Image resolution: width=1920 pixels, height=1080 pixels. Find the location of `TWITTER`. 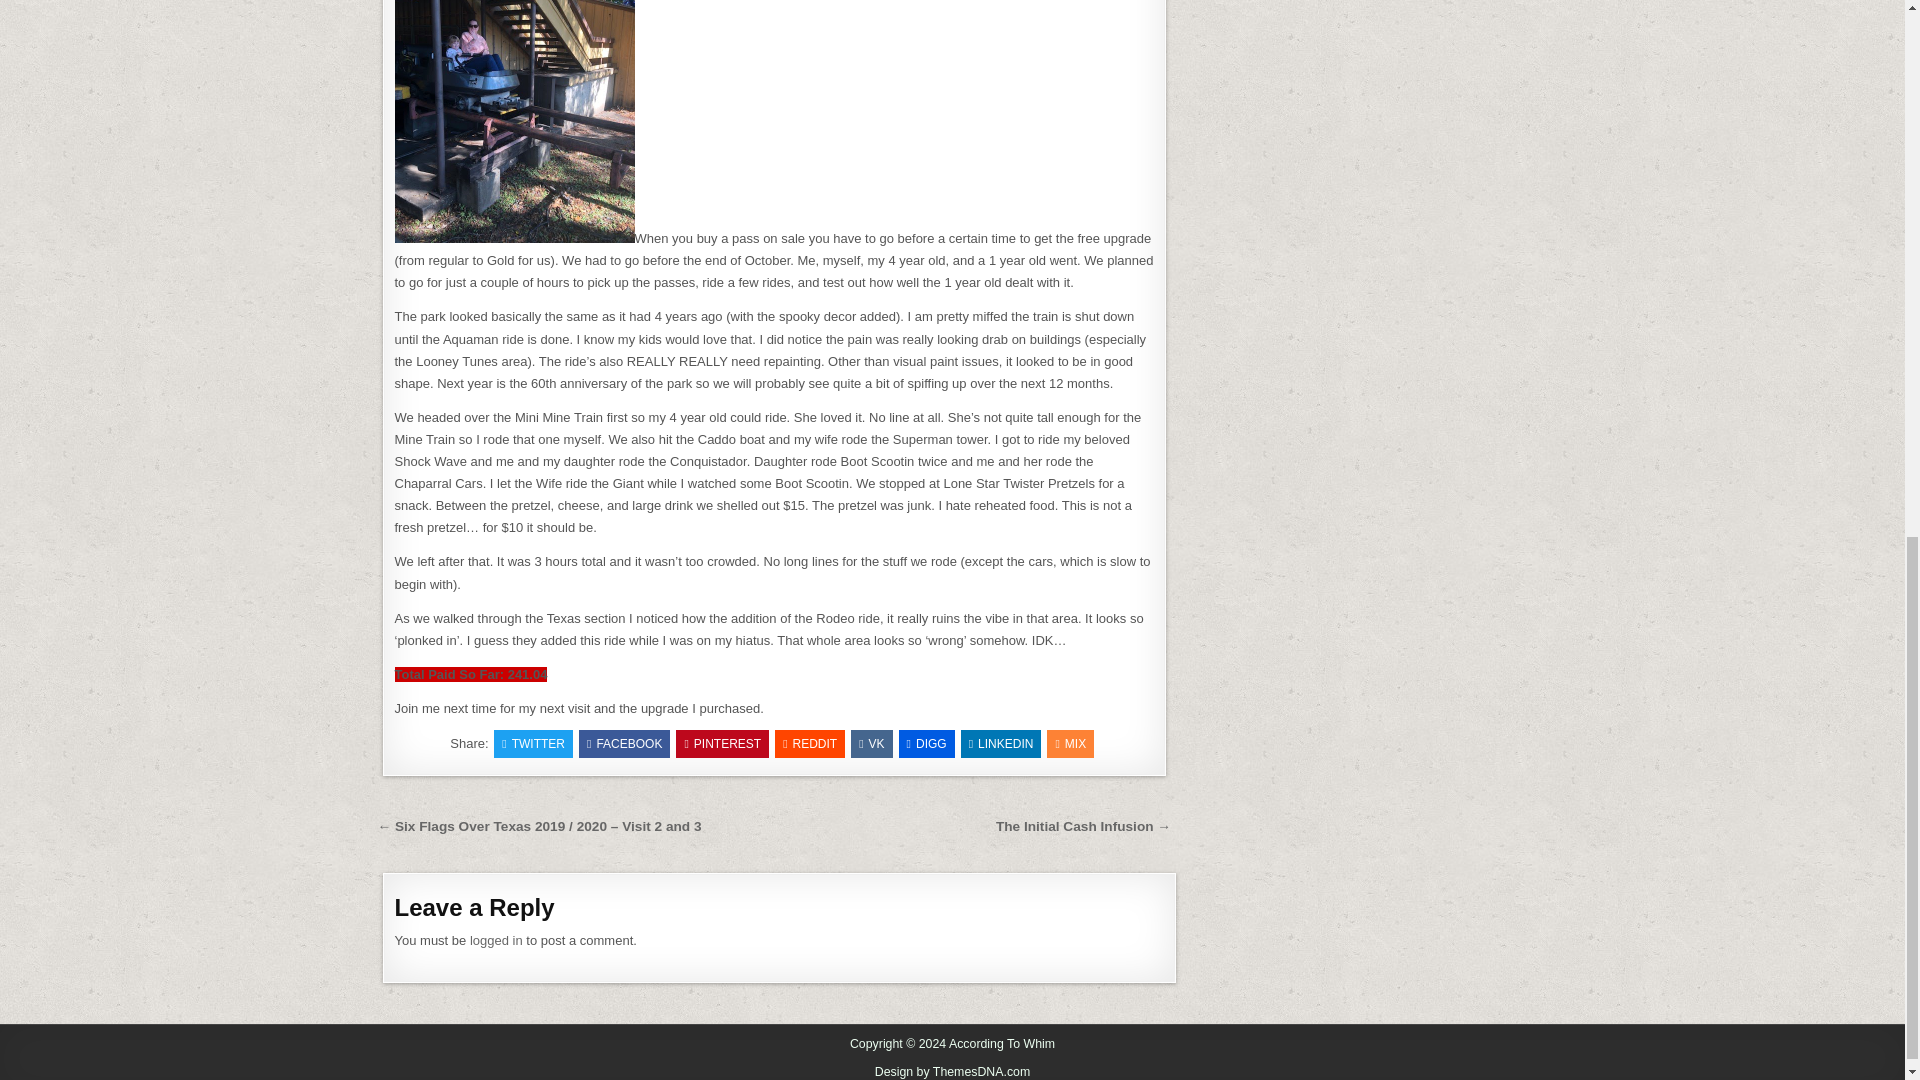

TWITTER is located at coordinates (532, 744).